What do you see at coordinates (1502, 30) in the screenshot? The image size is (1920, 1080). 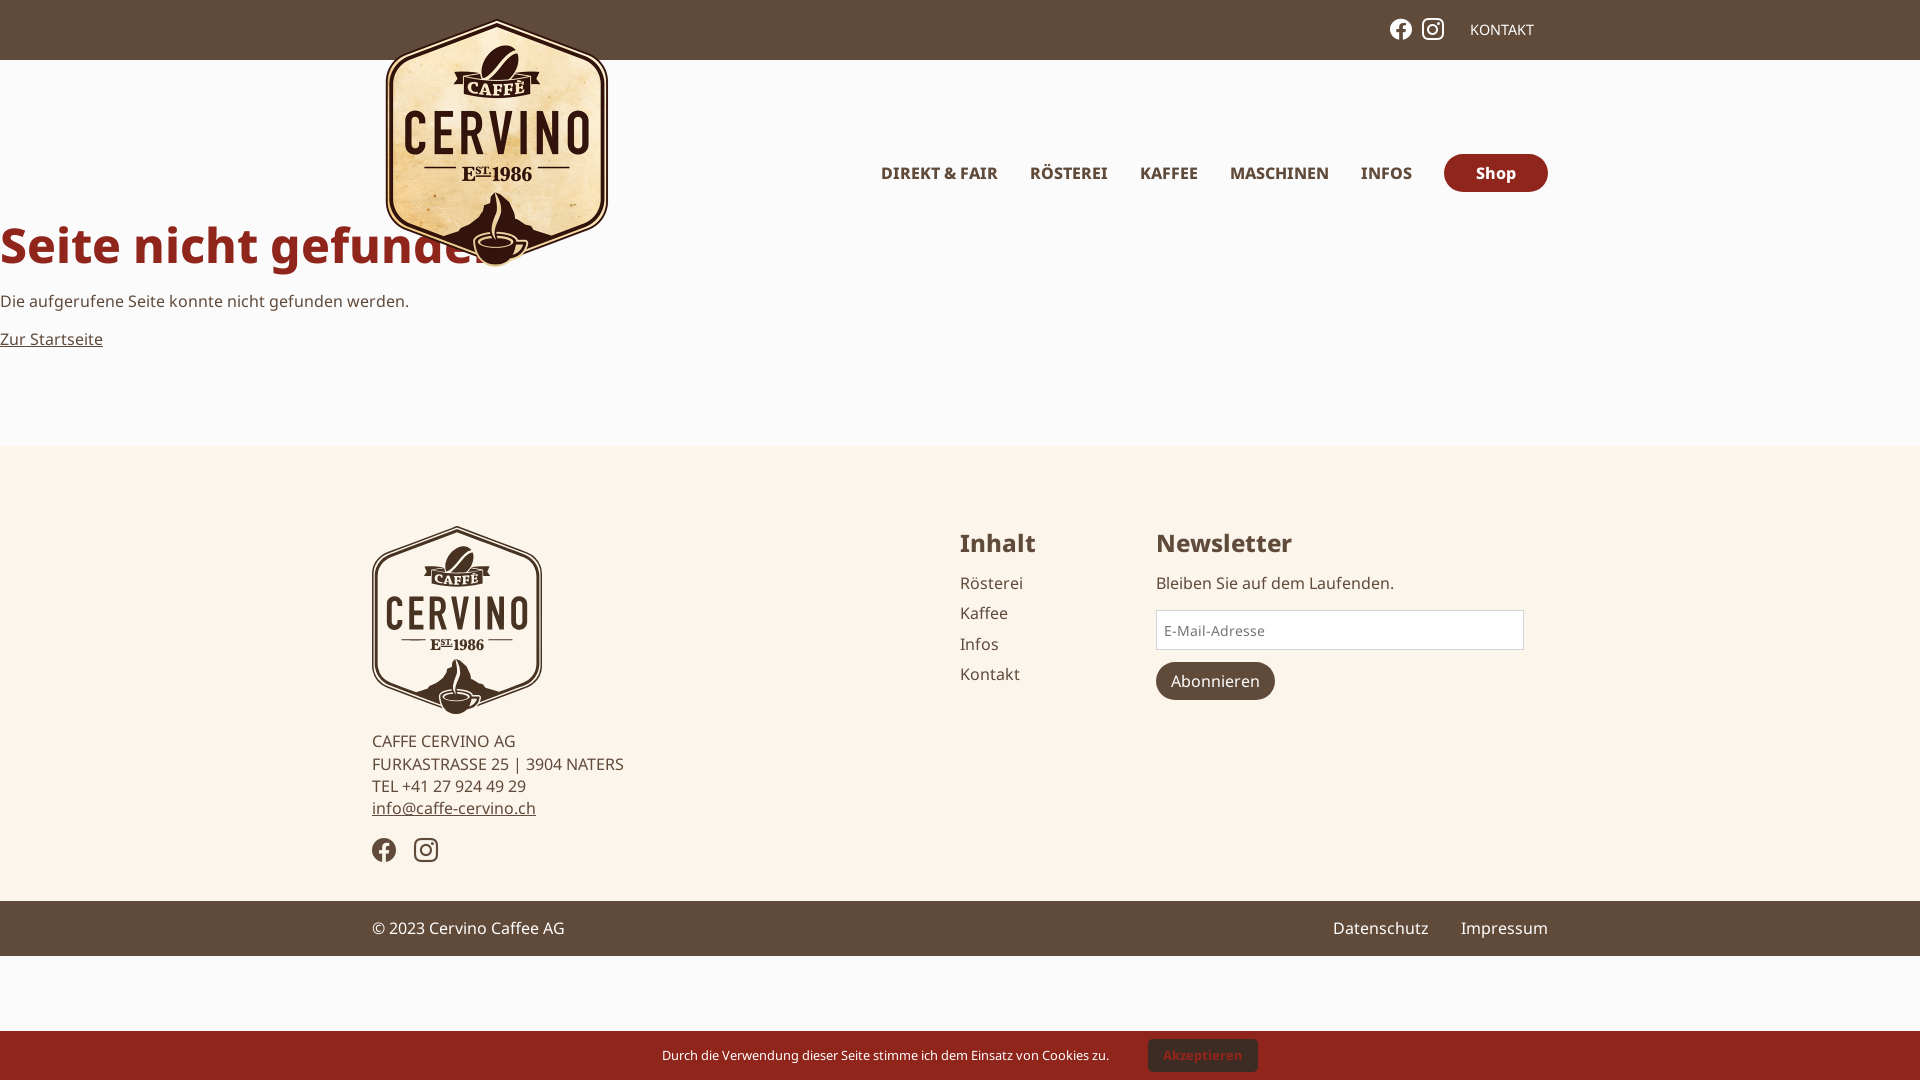 I see `KONTAKT` at bounding box center [1502, 30].